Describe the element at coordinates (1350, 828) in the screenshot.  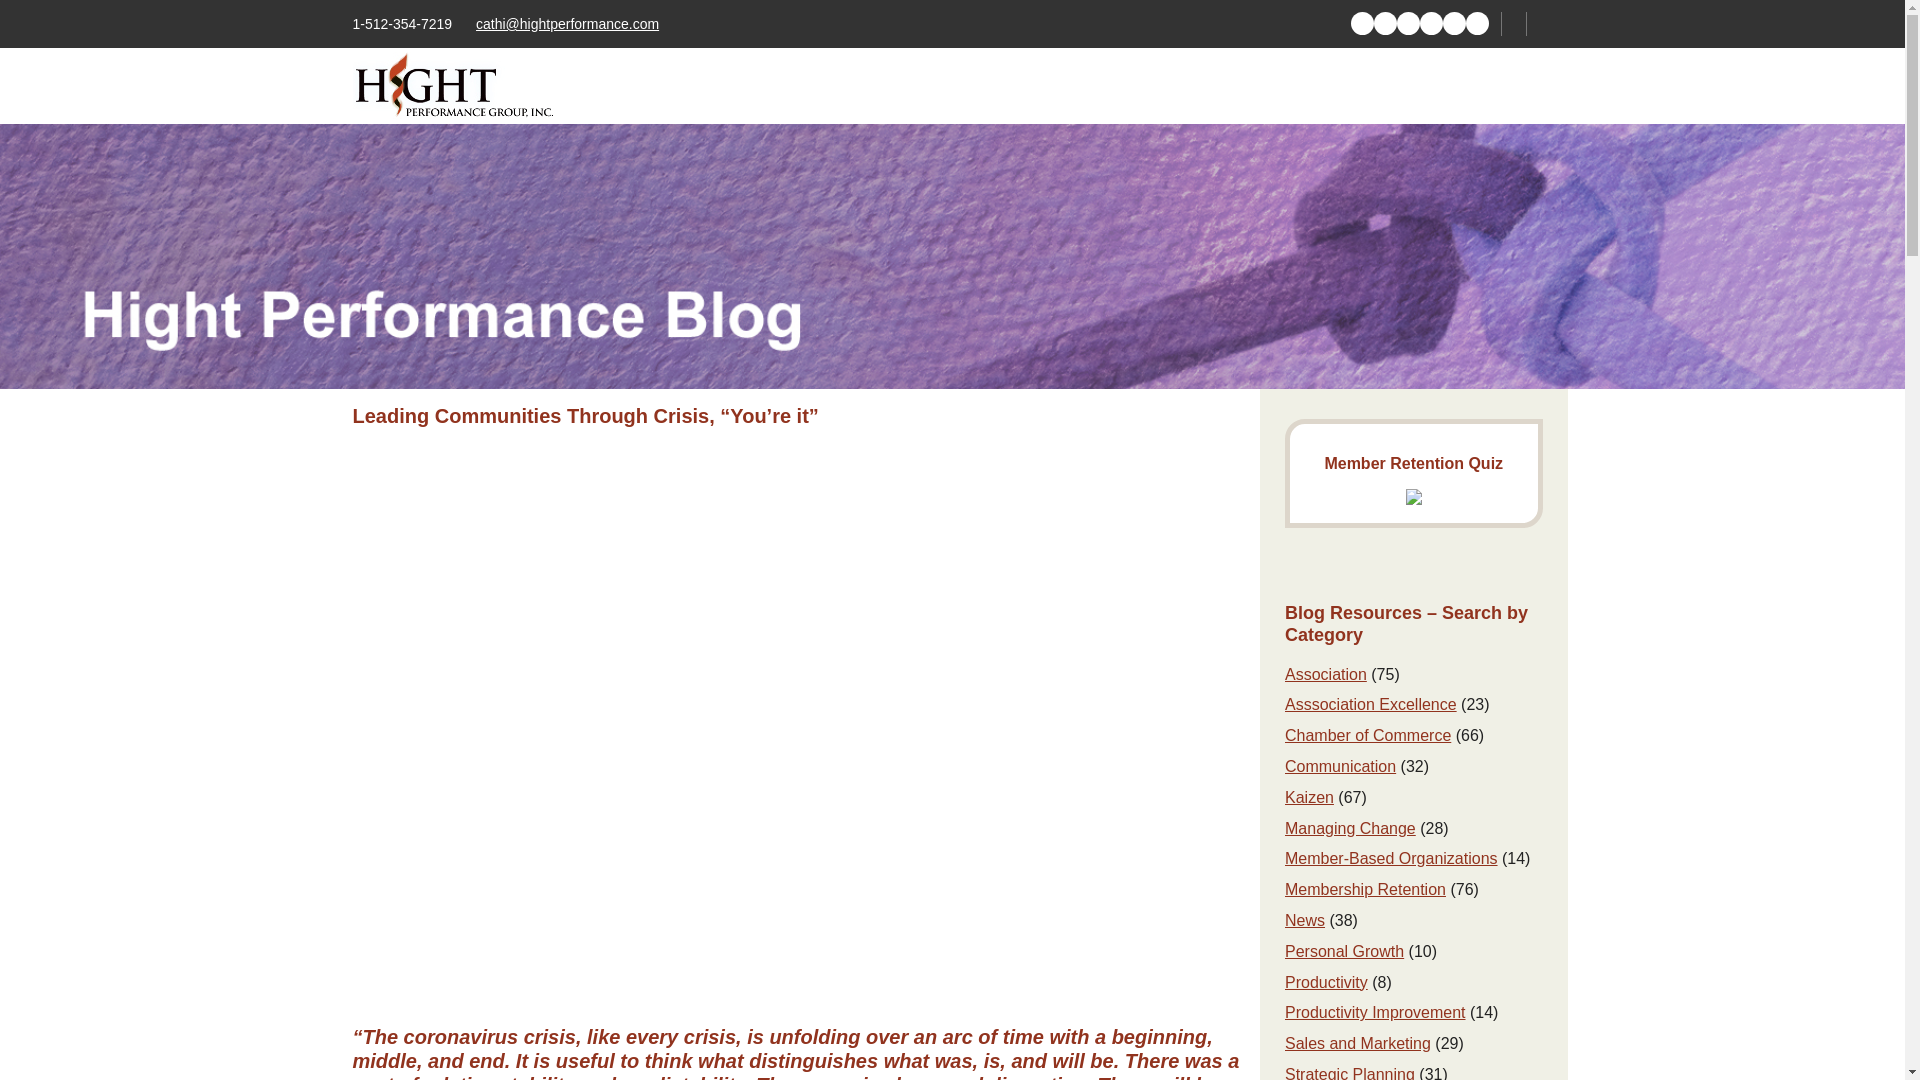
I see `Managing Change` at that location.